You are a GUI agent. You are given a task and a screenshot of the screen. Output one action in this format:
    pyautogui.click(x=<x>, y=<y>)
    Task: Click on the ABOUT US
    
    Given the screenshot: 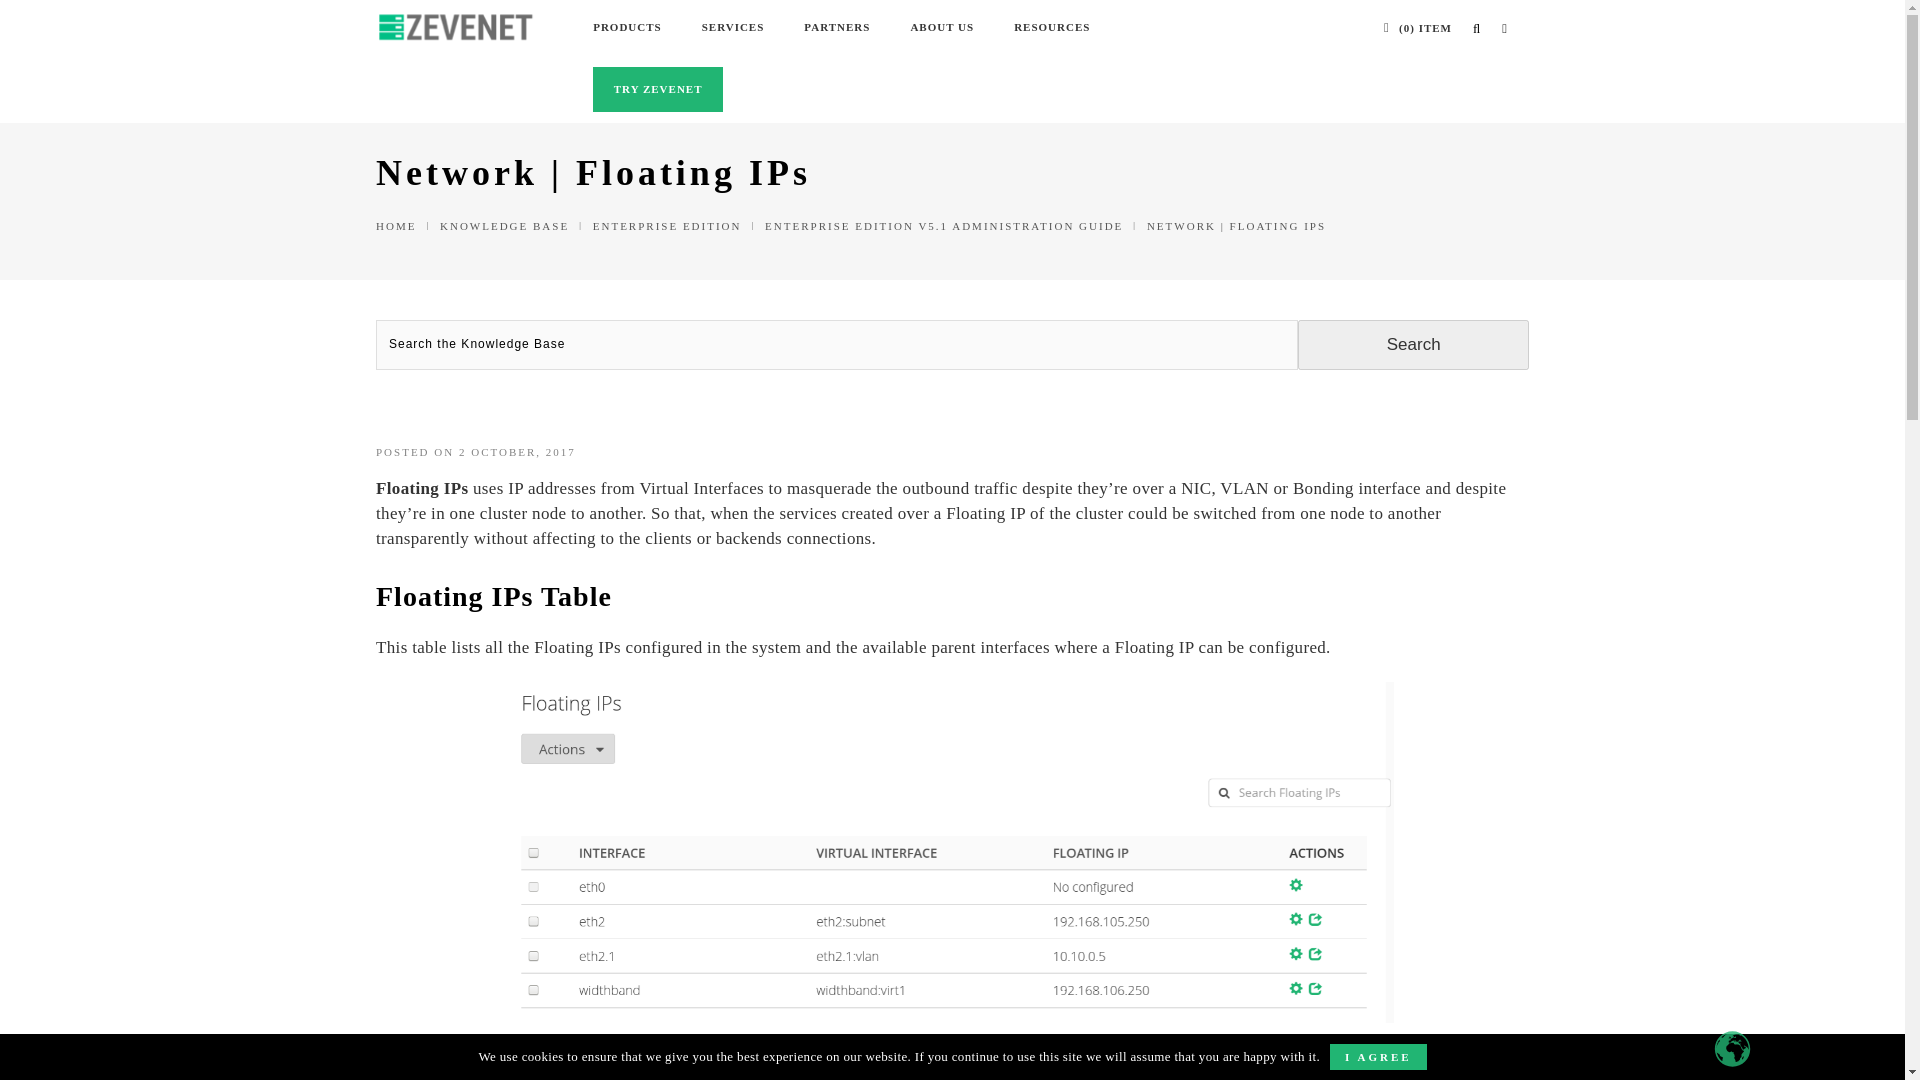 What is the action you would take?
    pyautogui.click(x=942, y=28)
    